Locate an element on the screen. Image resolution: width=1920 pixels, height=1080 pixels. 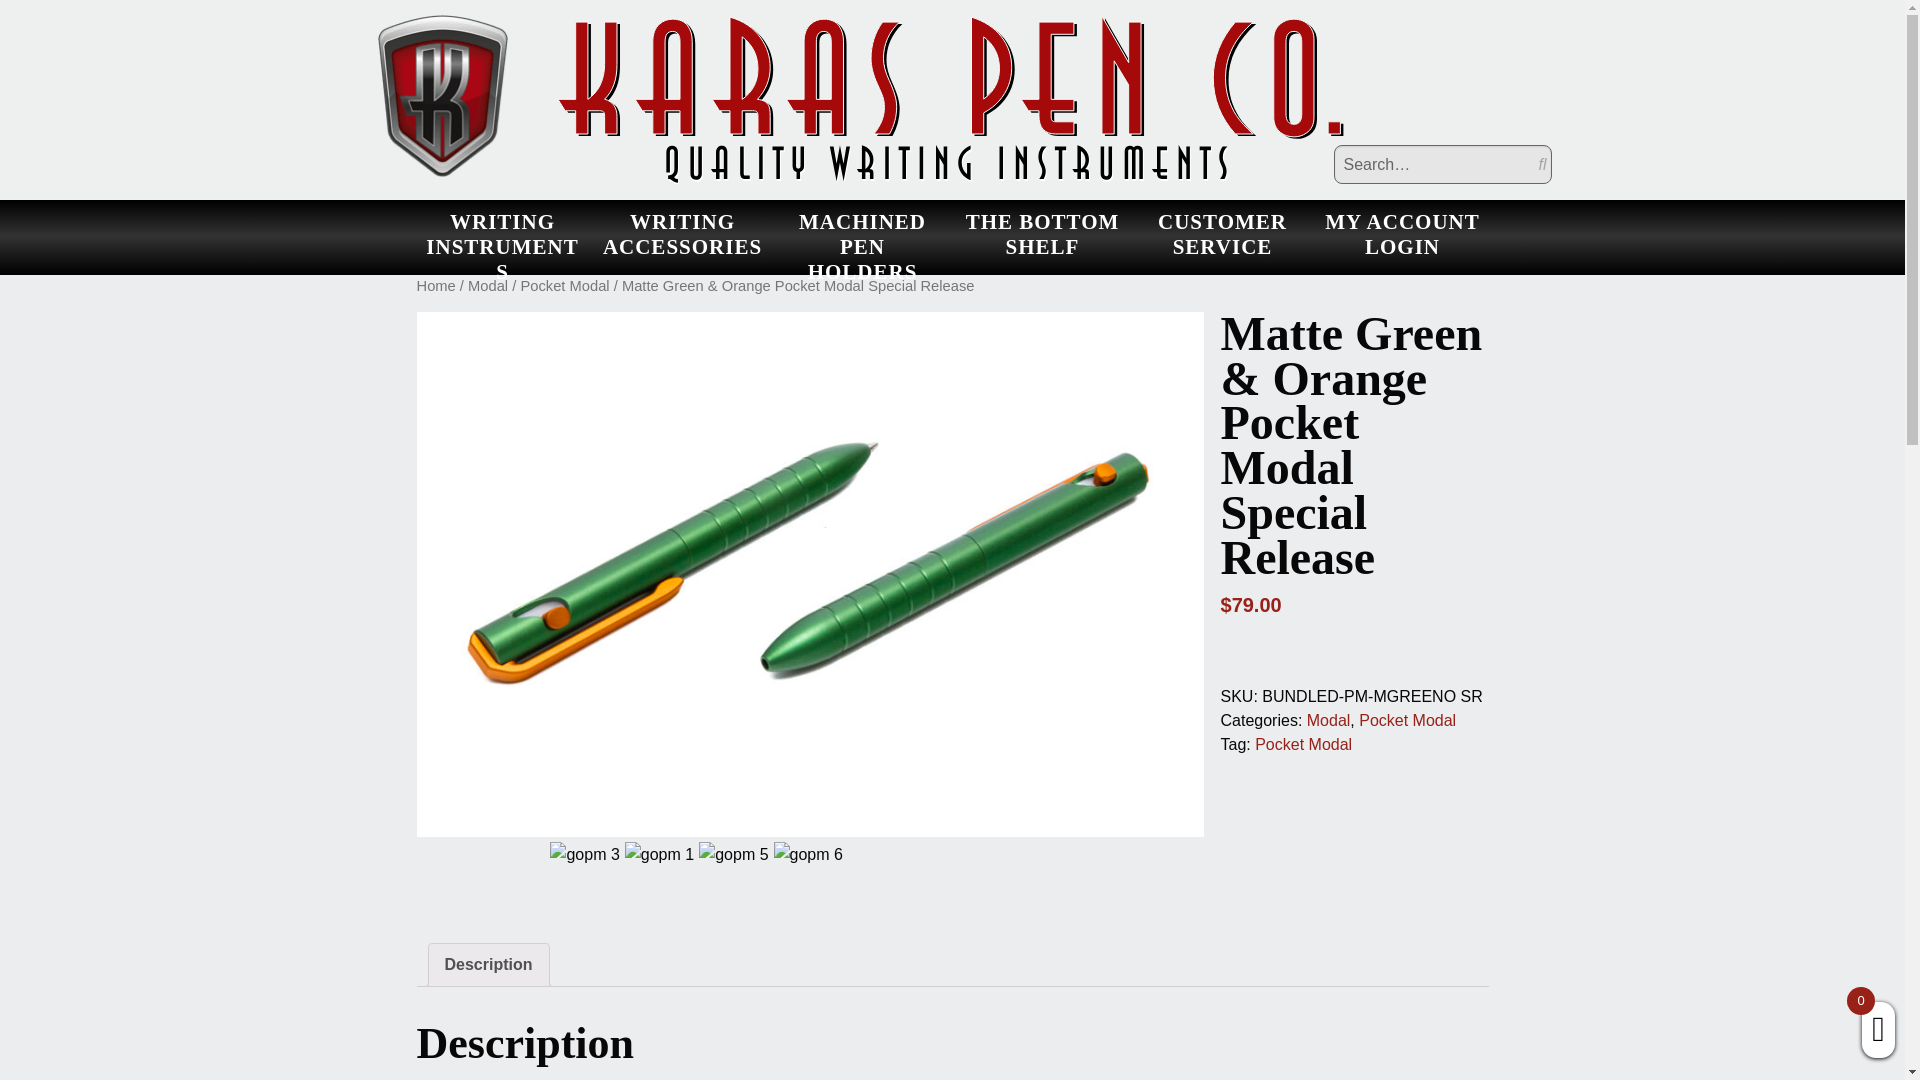
WRITING INSTRUMENTS is located at coordinates (502, 234).